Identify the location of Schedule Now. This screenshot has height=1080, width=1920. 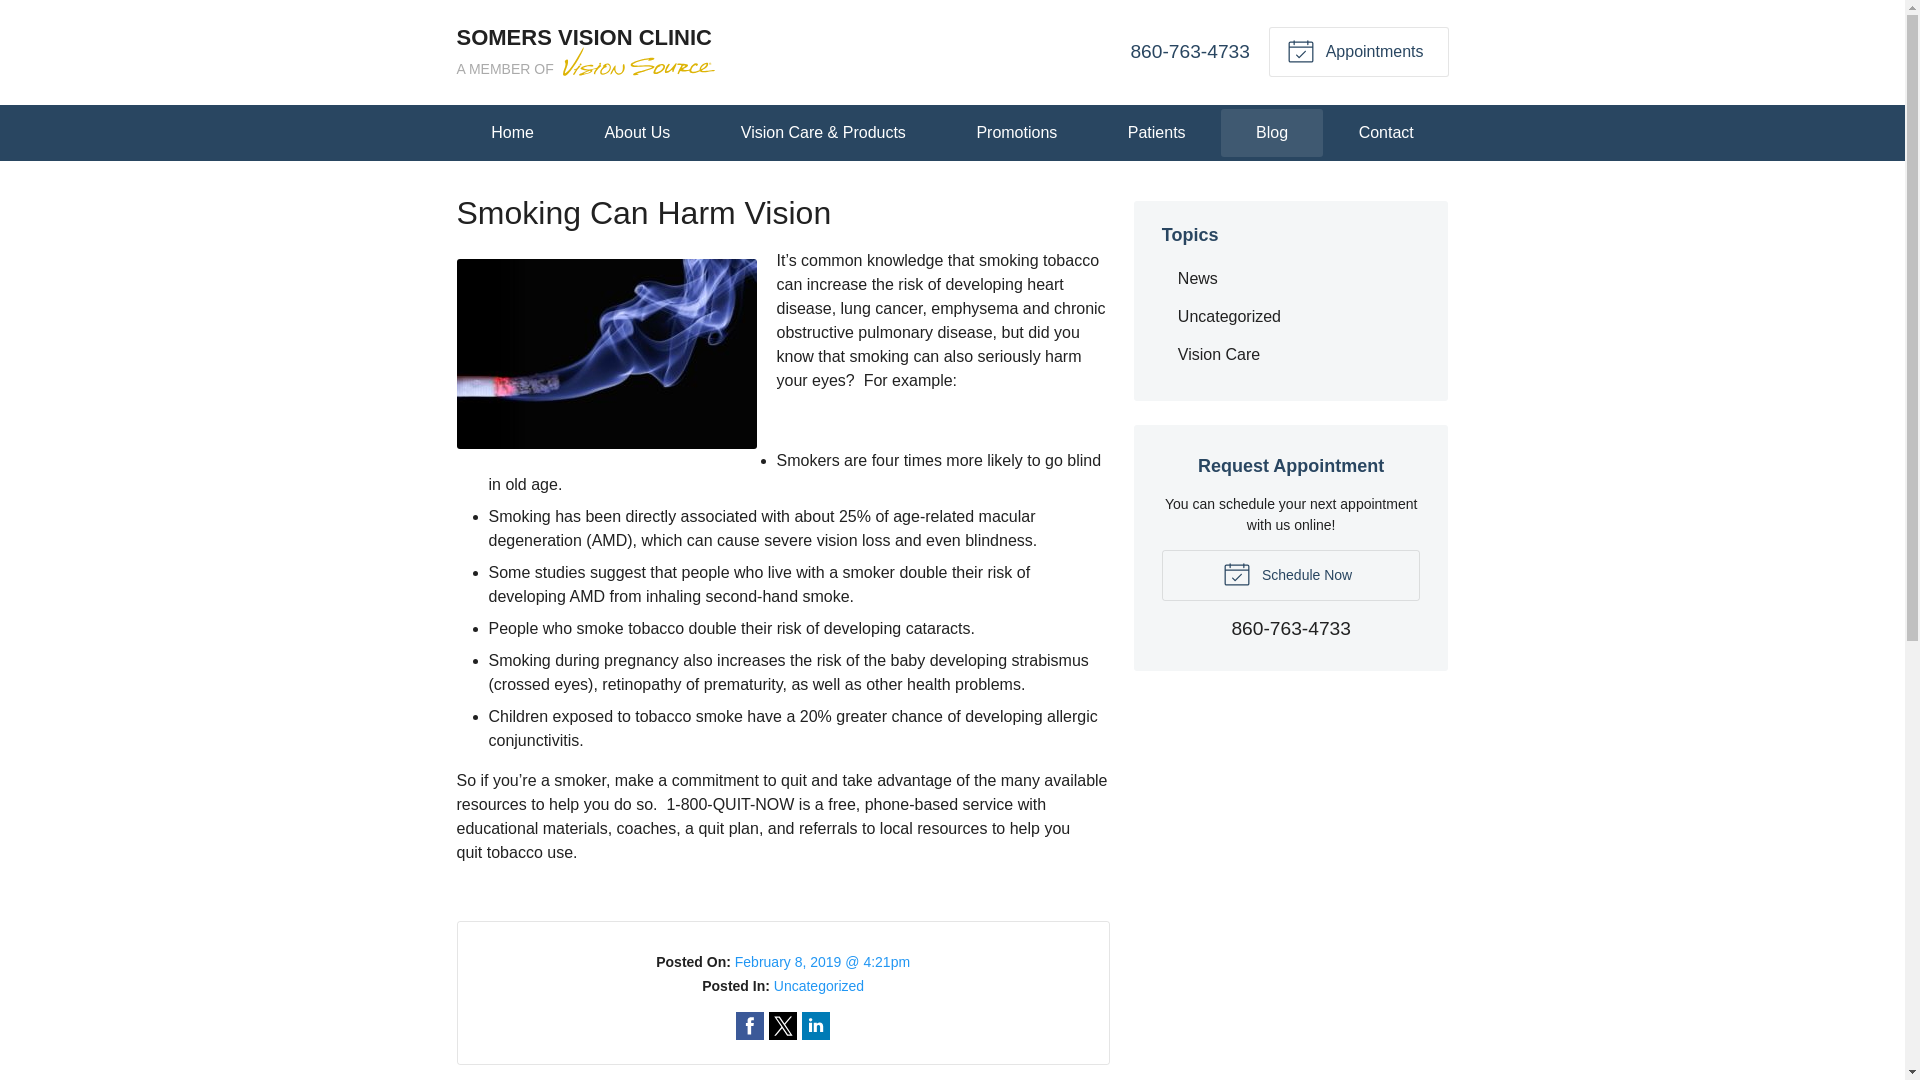
(1290, 574).